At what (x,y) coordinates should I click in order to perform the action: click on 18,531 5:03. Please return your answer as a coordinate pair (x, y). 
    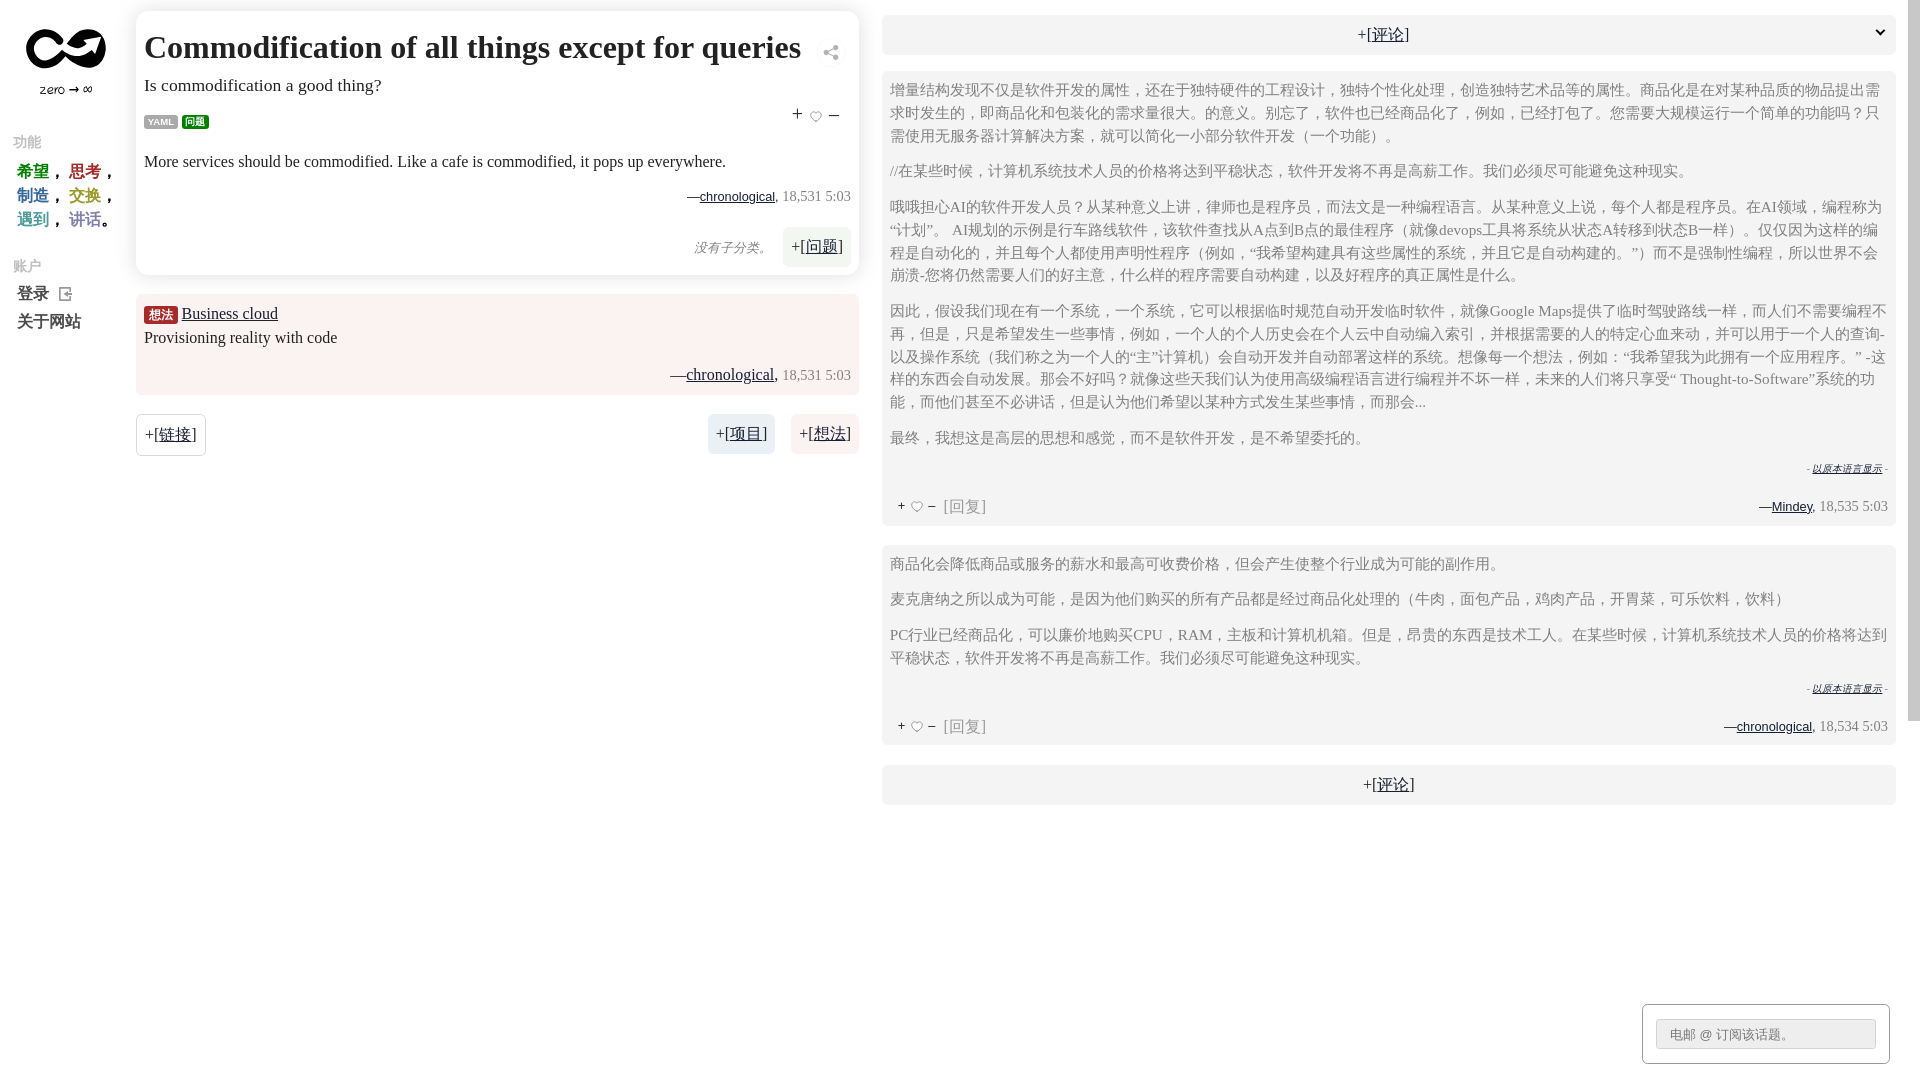
    Looking at the image, I should click on (1020, 469).